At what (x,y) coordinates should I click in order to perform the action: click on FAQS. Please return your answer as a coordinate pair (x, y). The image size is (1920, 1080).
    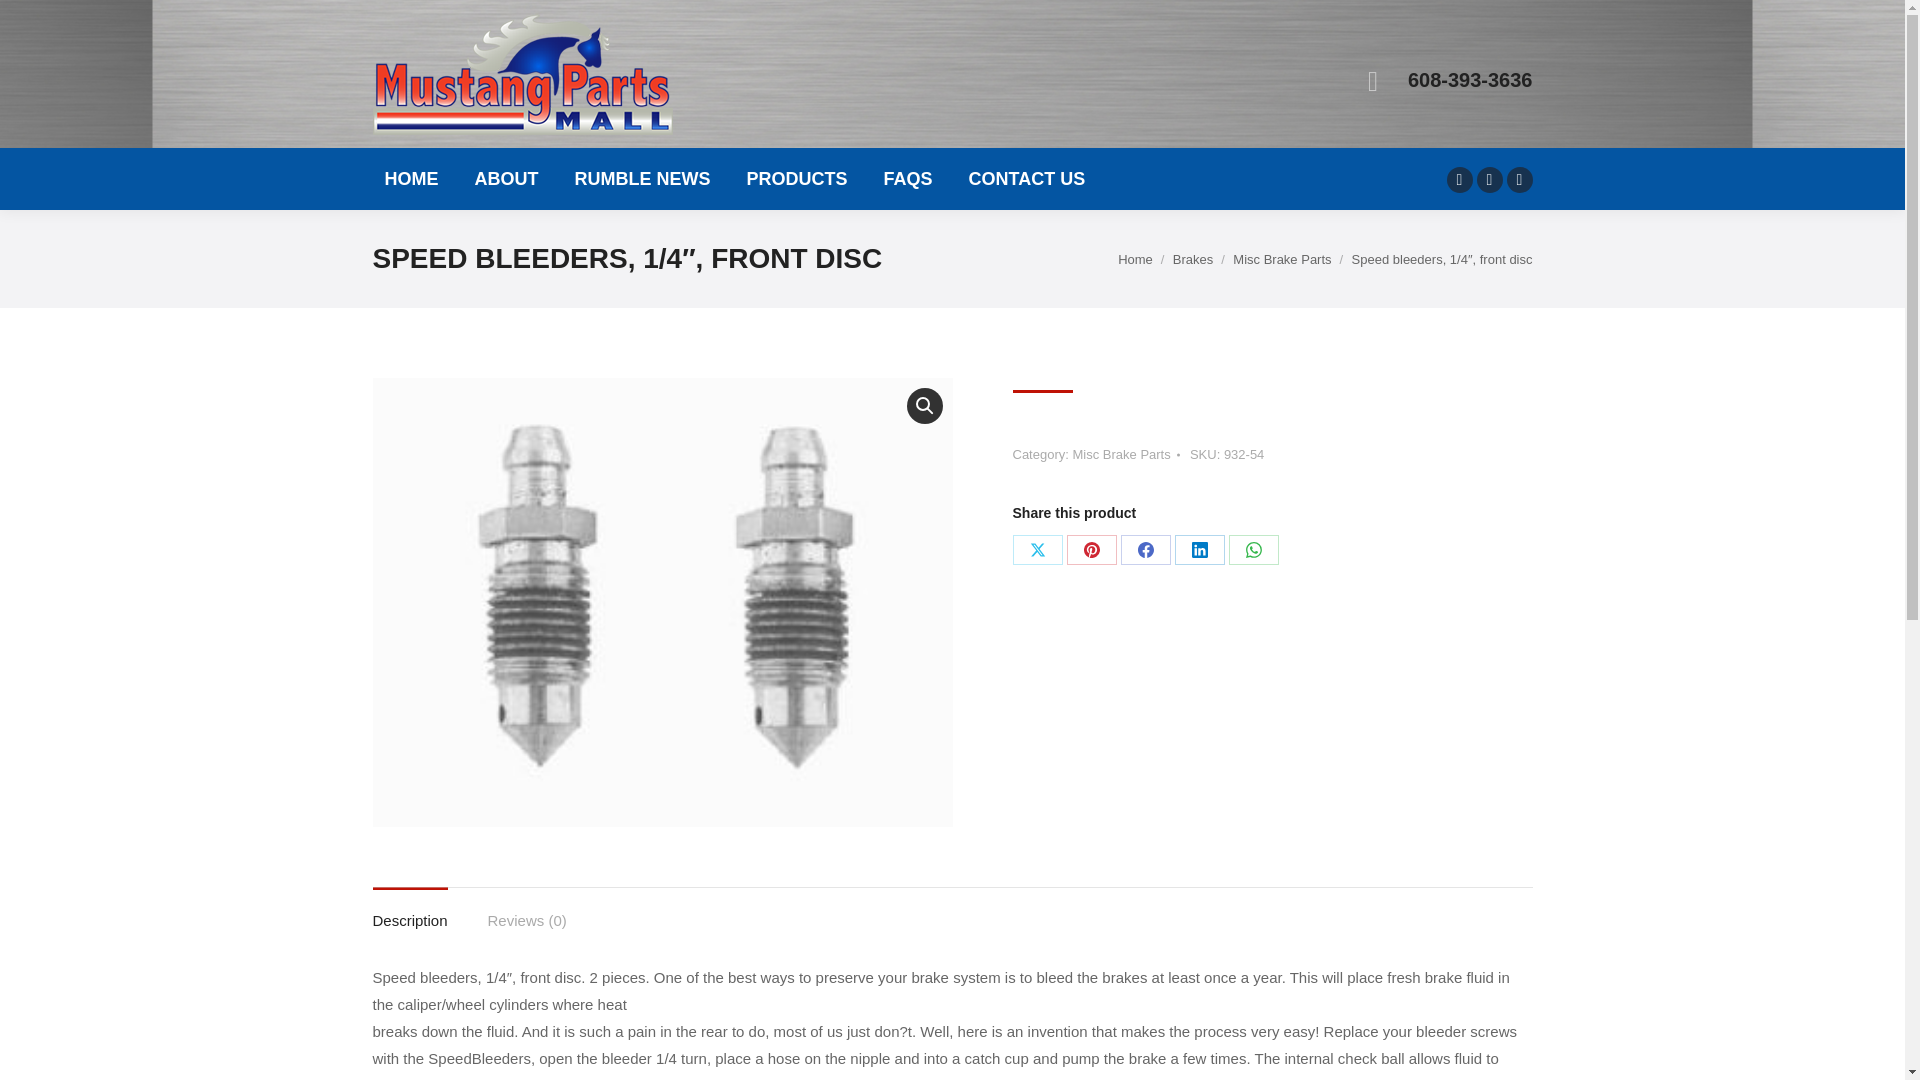
    Looking at the image, I should click on (908, 178).